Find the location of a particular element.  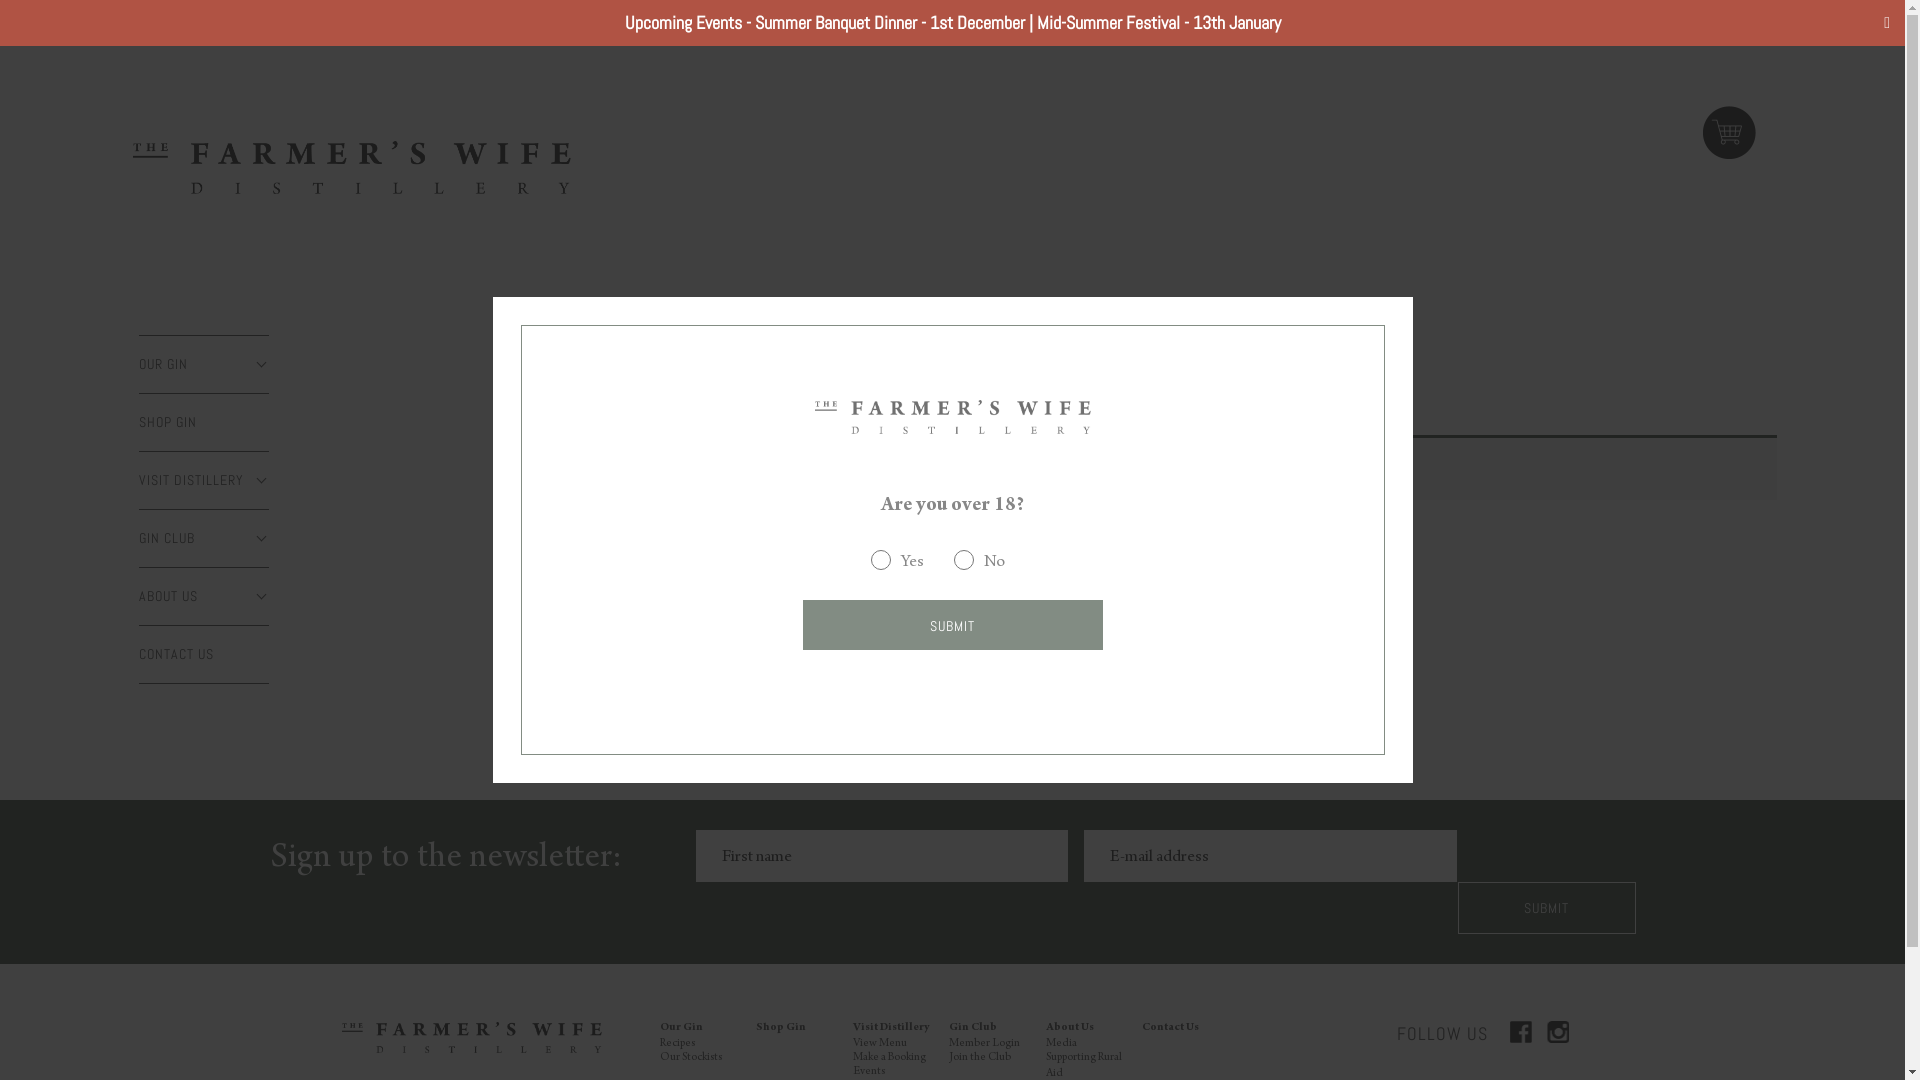

facebook is located at coordinates (1521, 1032).